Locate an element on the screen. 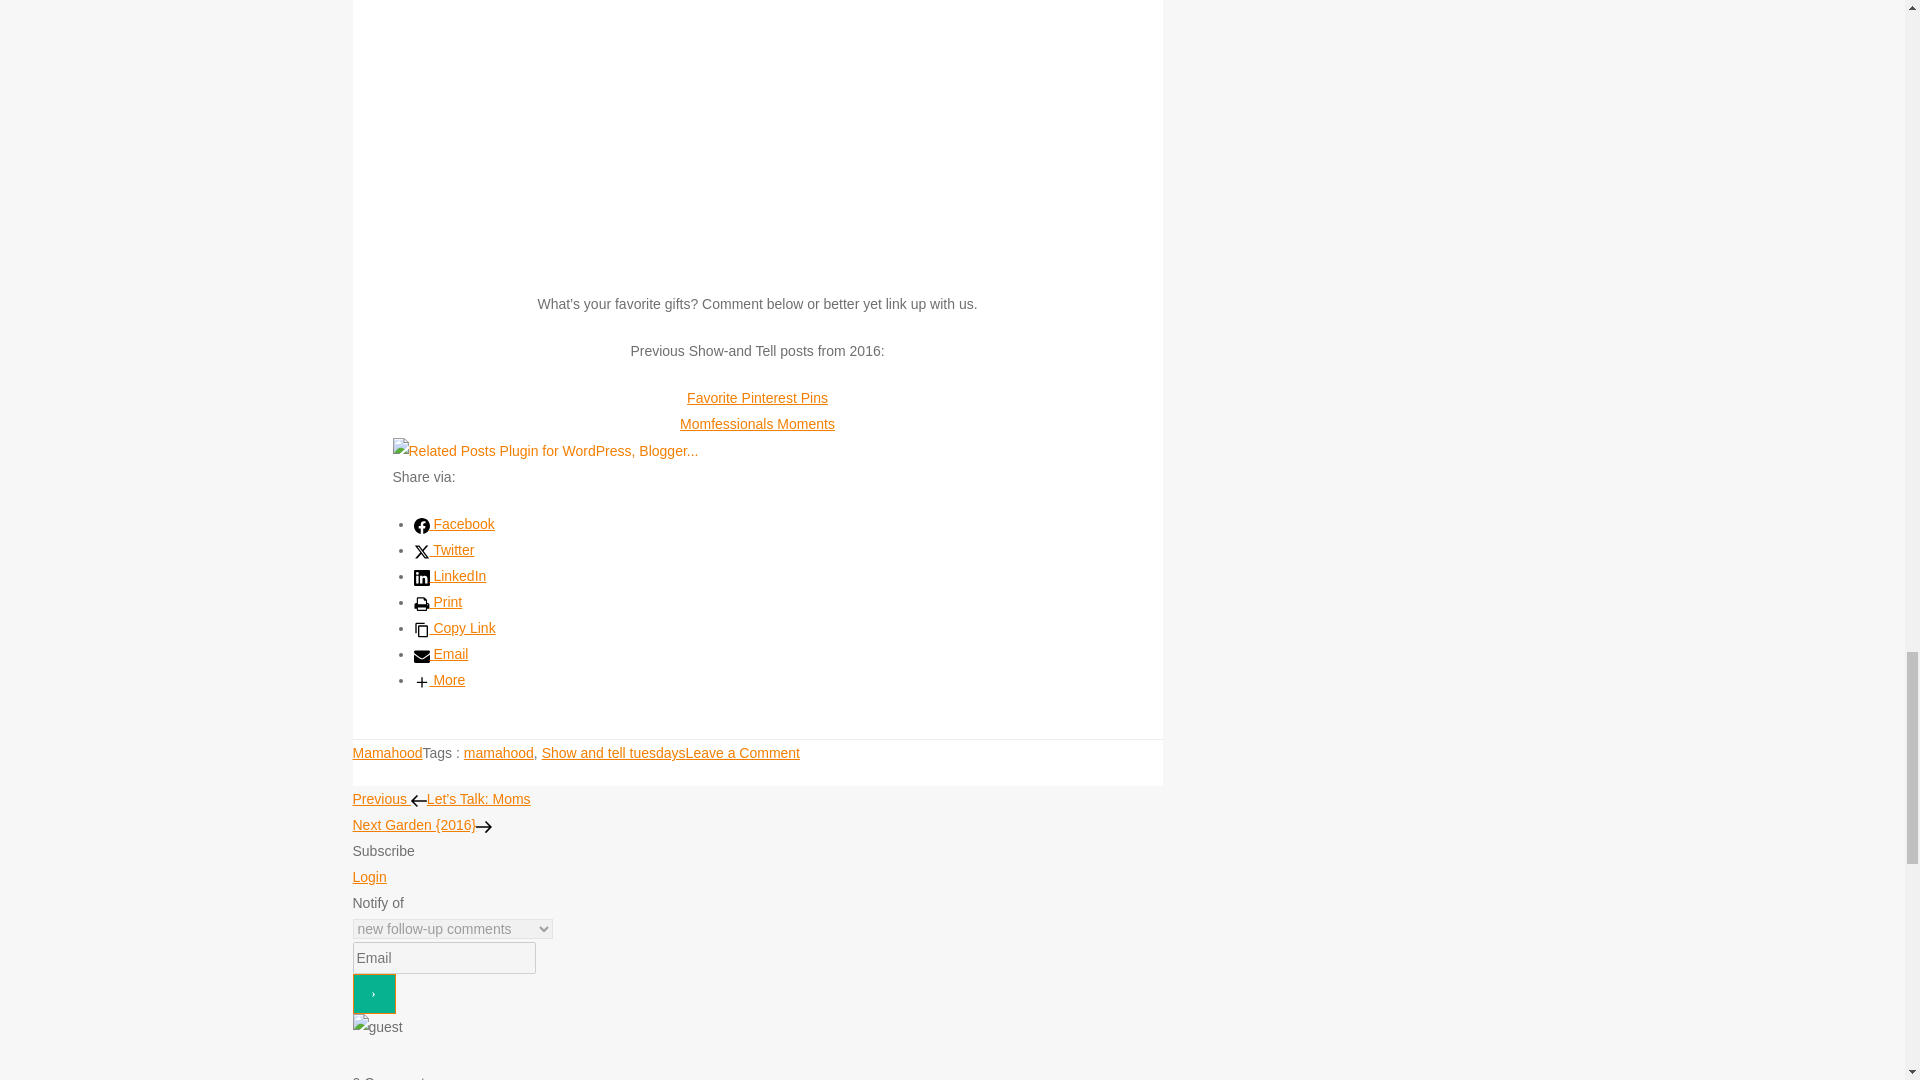 This screenshot has height=1080, width=1920. Print is located at coordinates (438, 602).